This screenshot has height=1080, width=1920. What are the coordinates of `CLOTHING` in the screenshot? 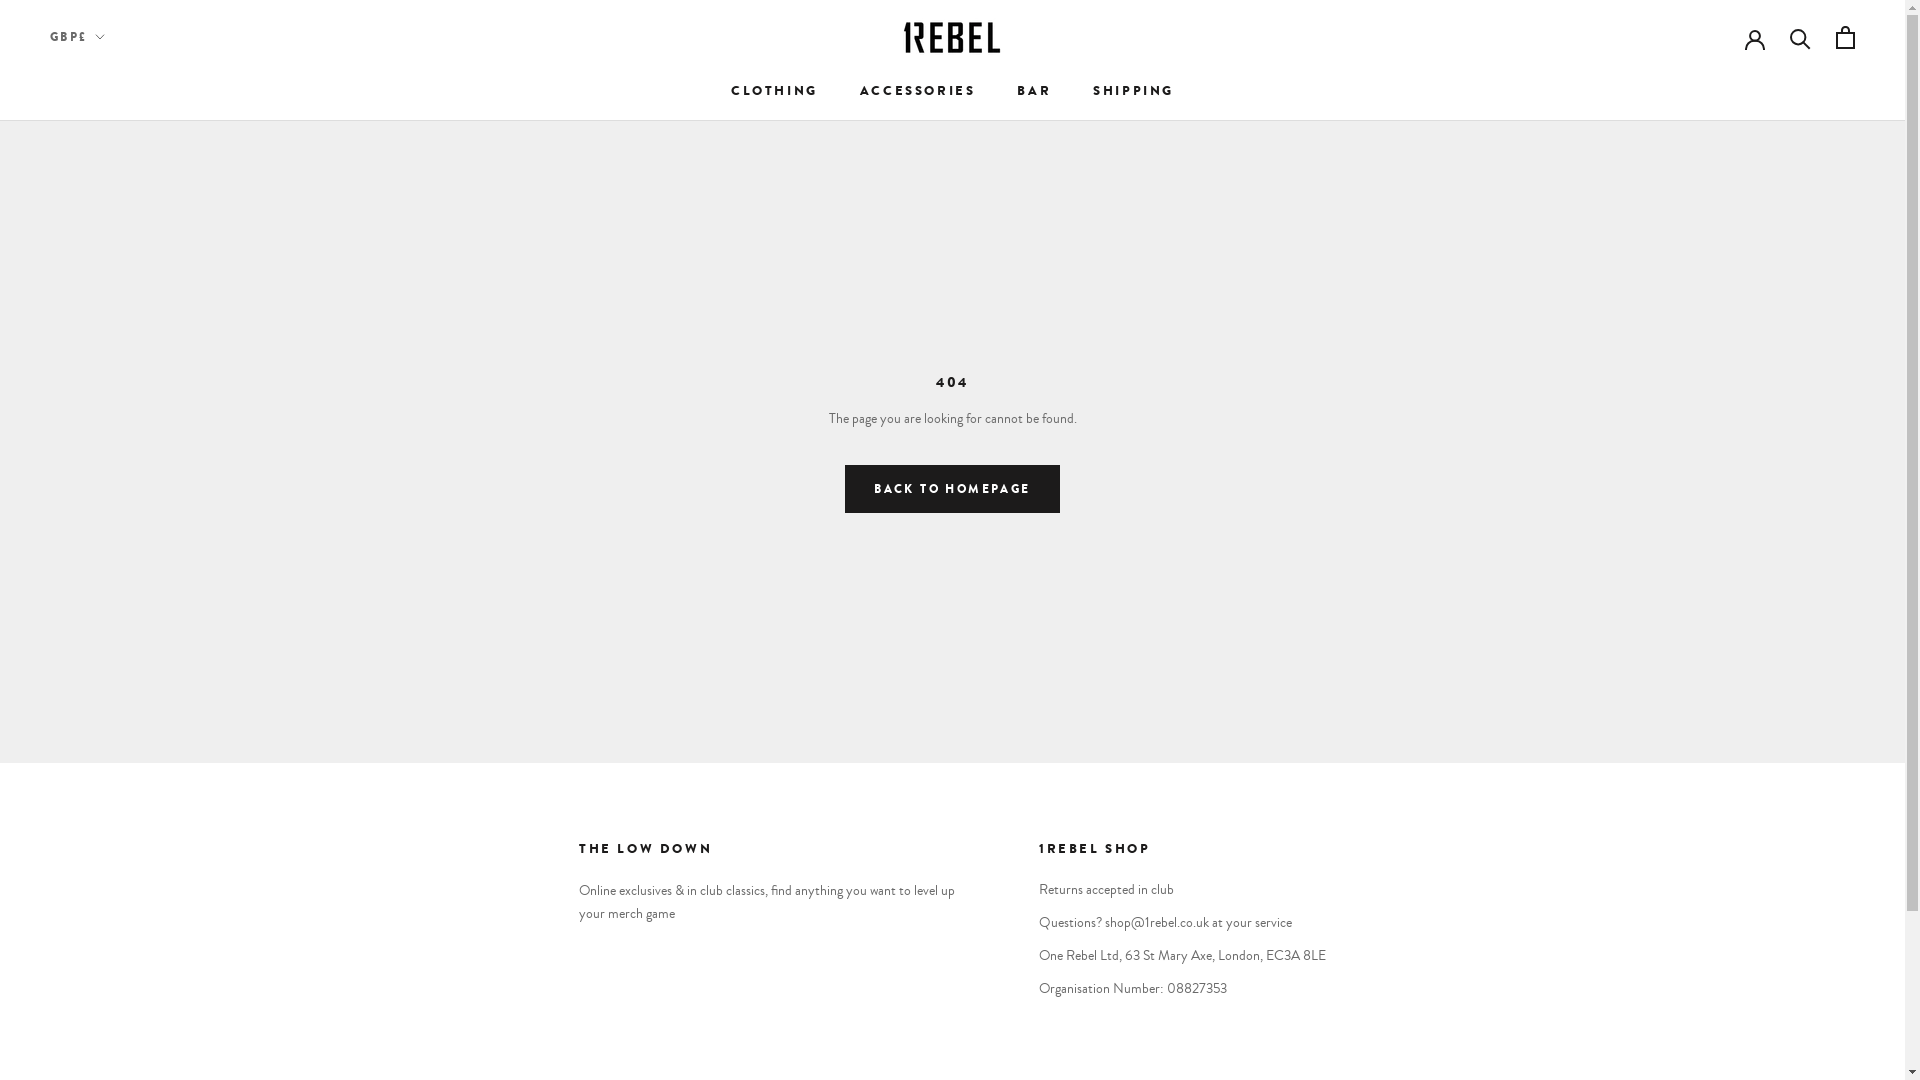 It's located at (774, 90).